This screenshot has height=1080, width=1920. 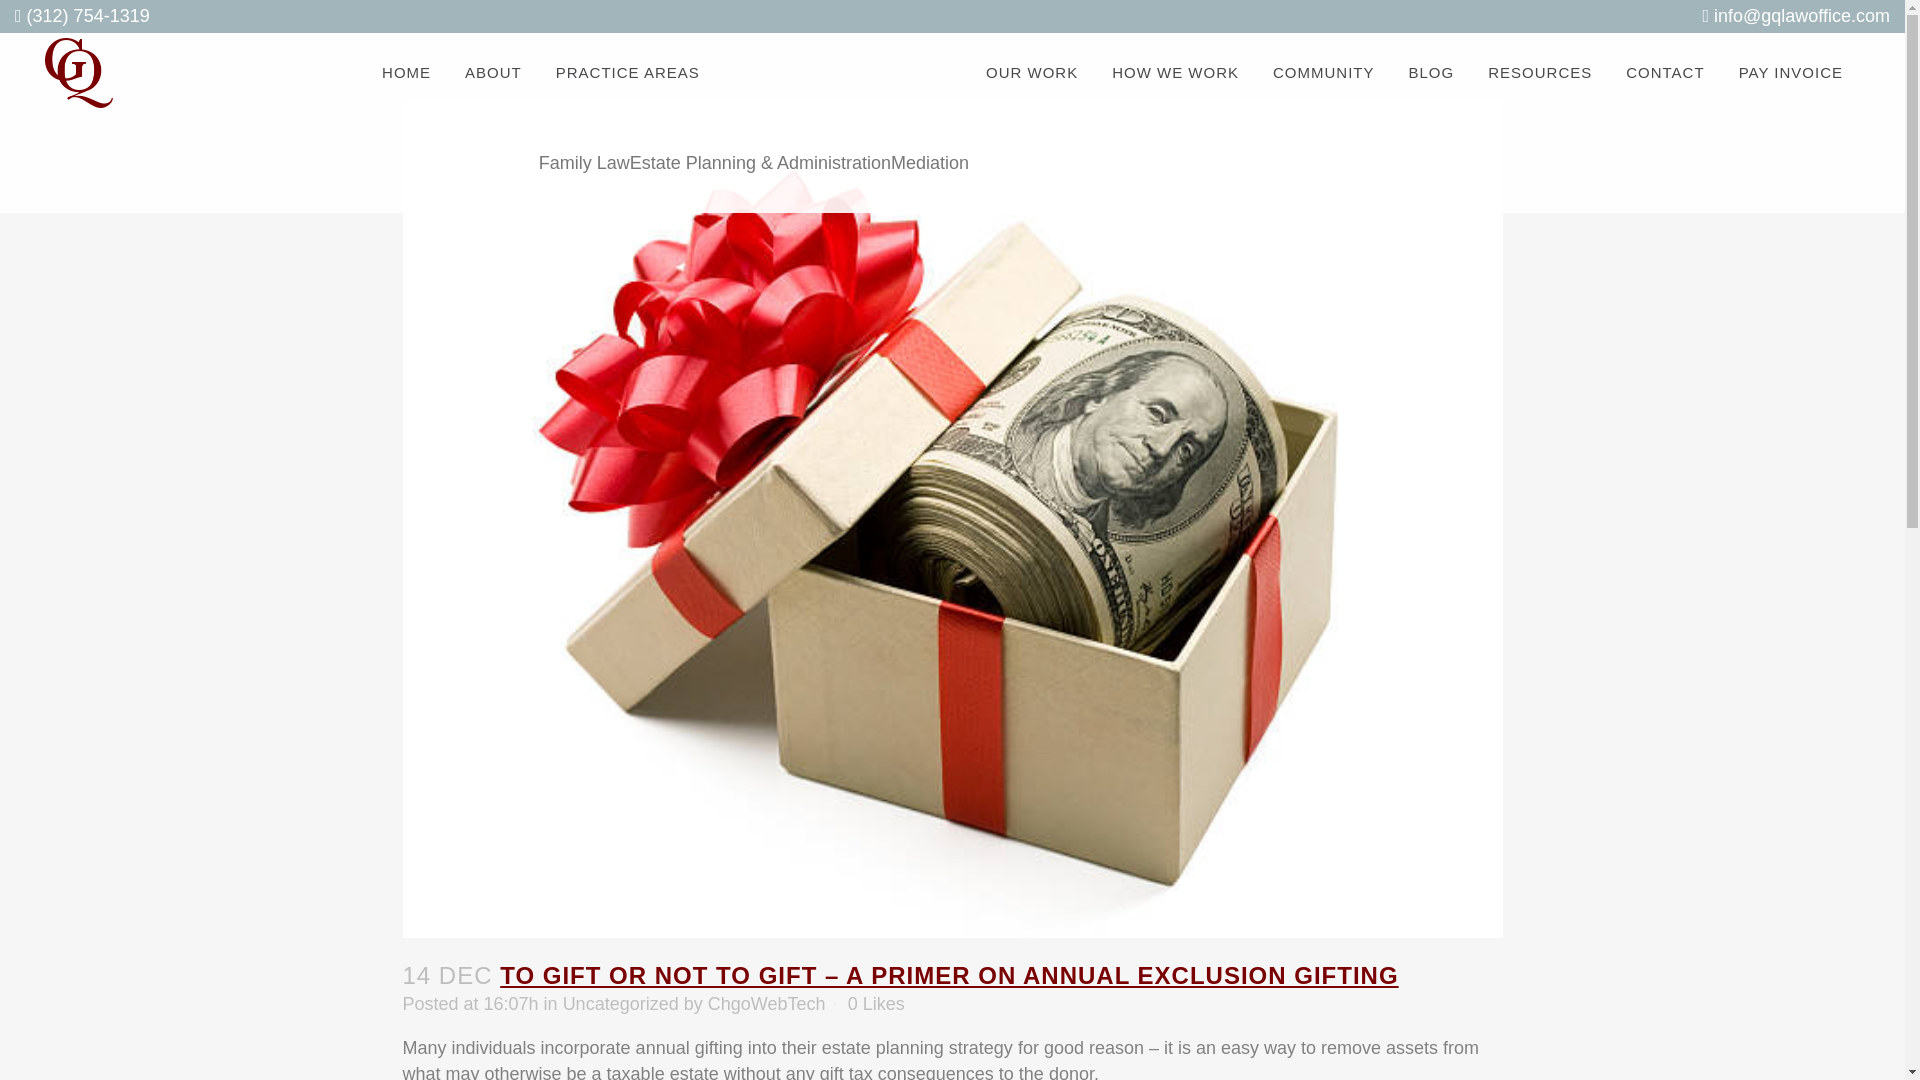 I want to click on HOW WE WORK, so click(x=1174, y=73).